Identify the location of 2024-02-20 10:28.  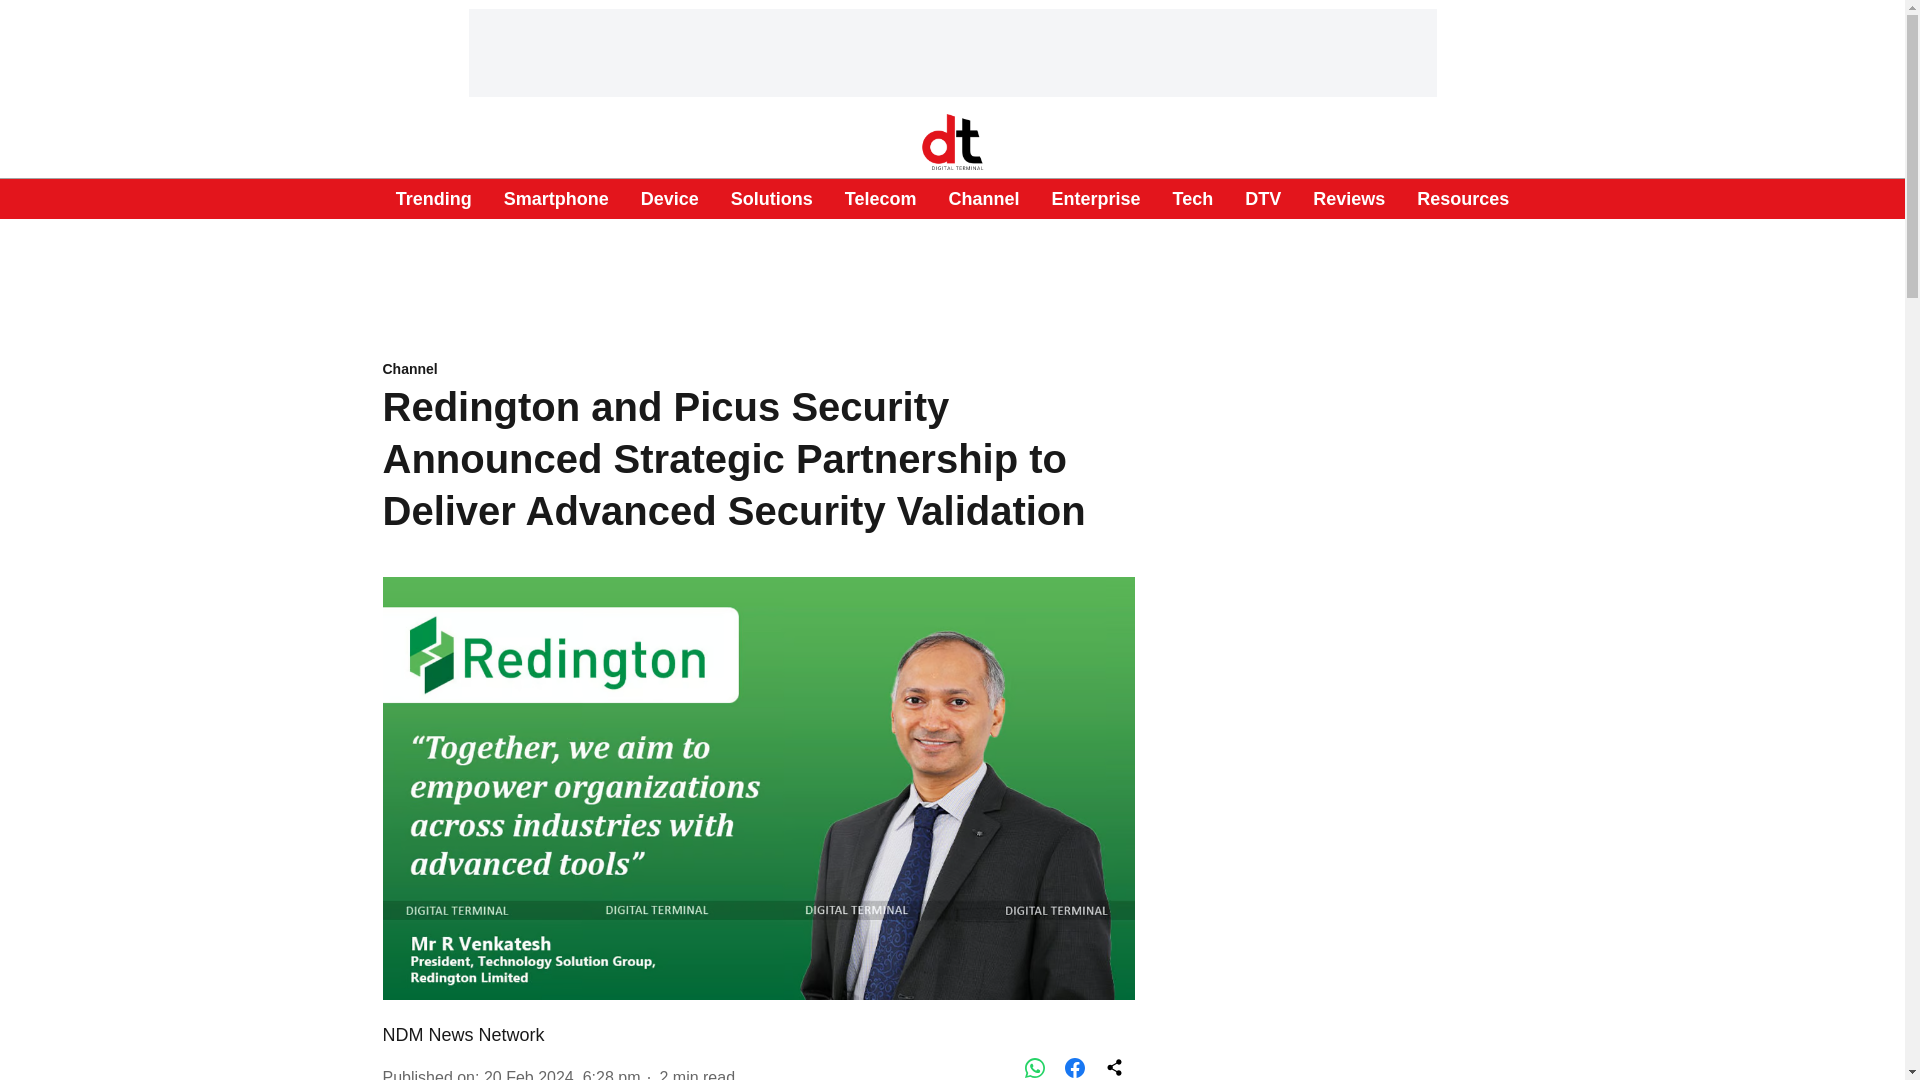
(562, 1074).